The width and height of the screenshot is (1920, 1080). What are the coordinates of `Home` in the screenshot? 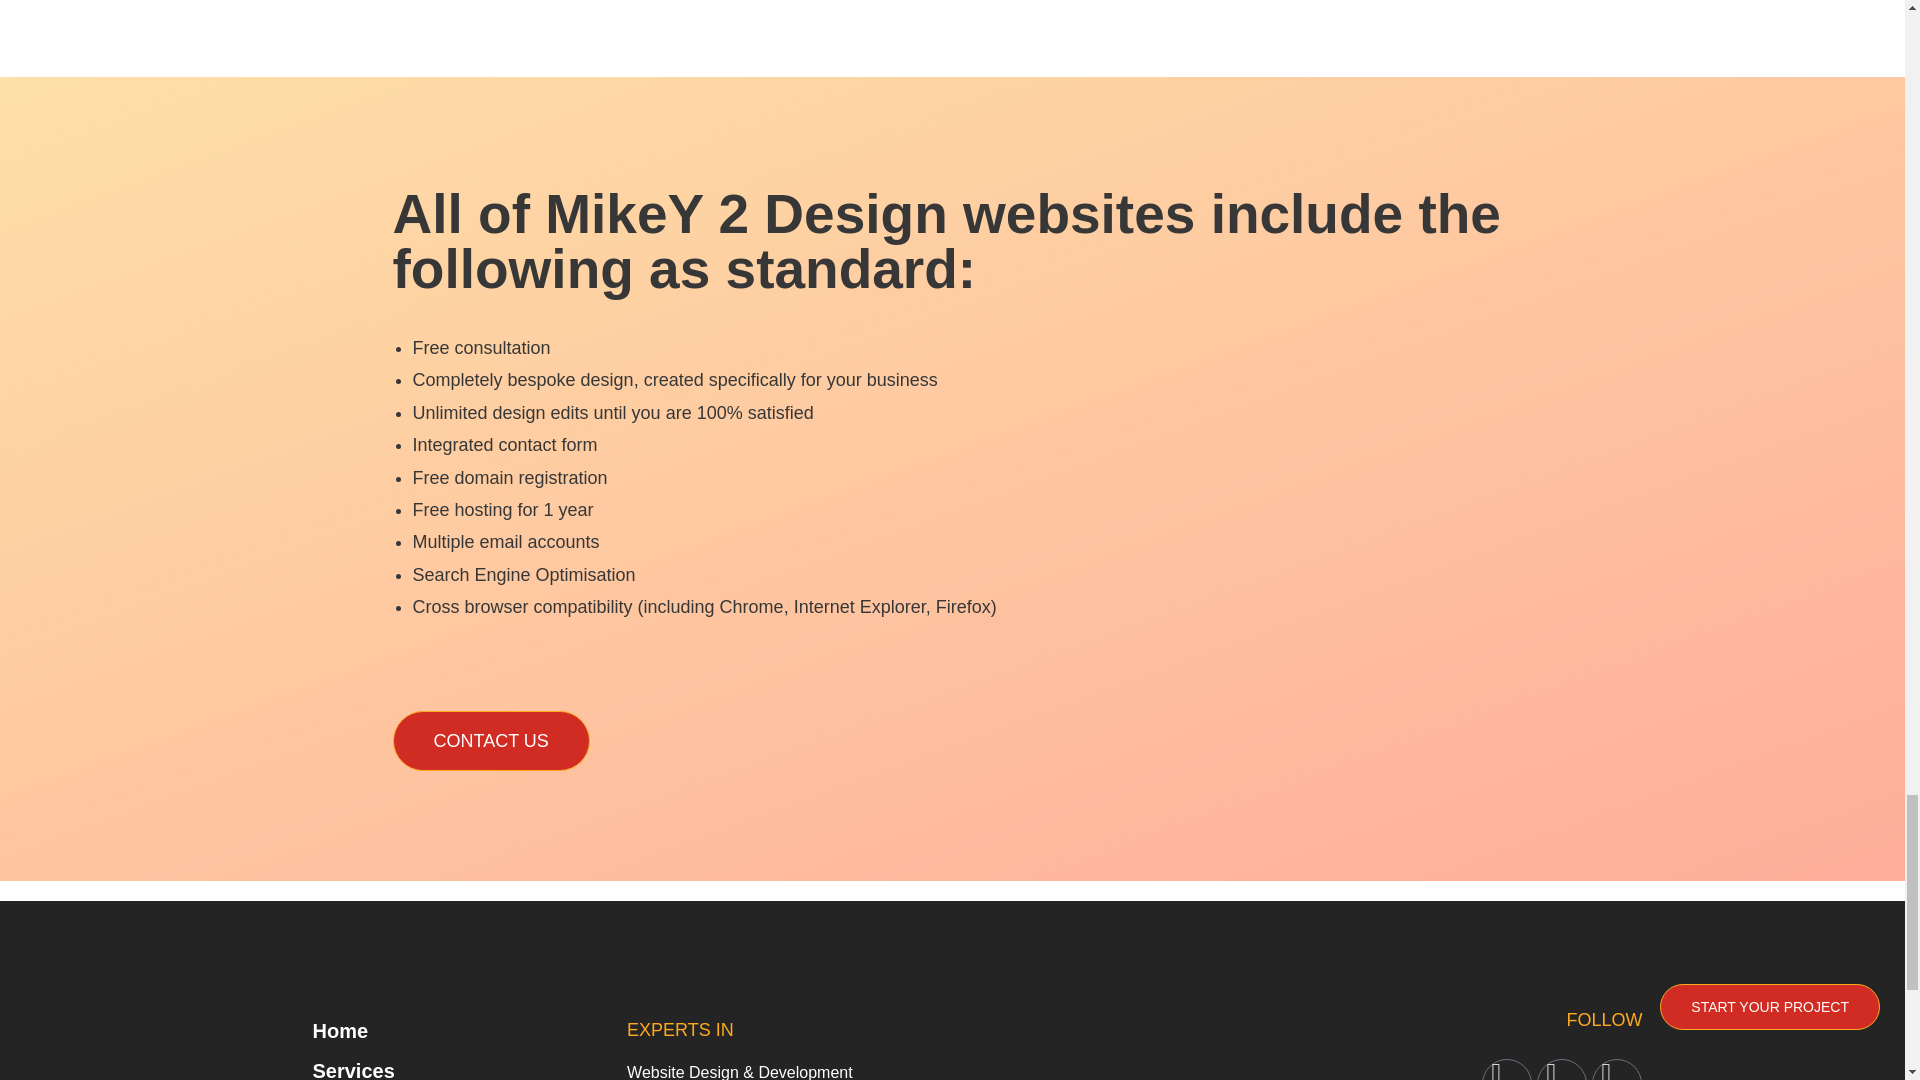 It's located at (429, 1030).